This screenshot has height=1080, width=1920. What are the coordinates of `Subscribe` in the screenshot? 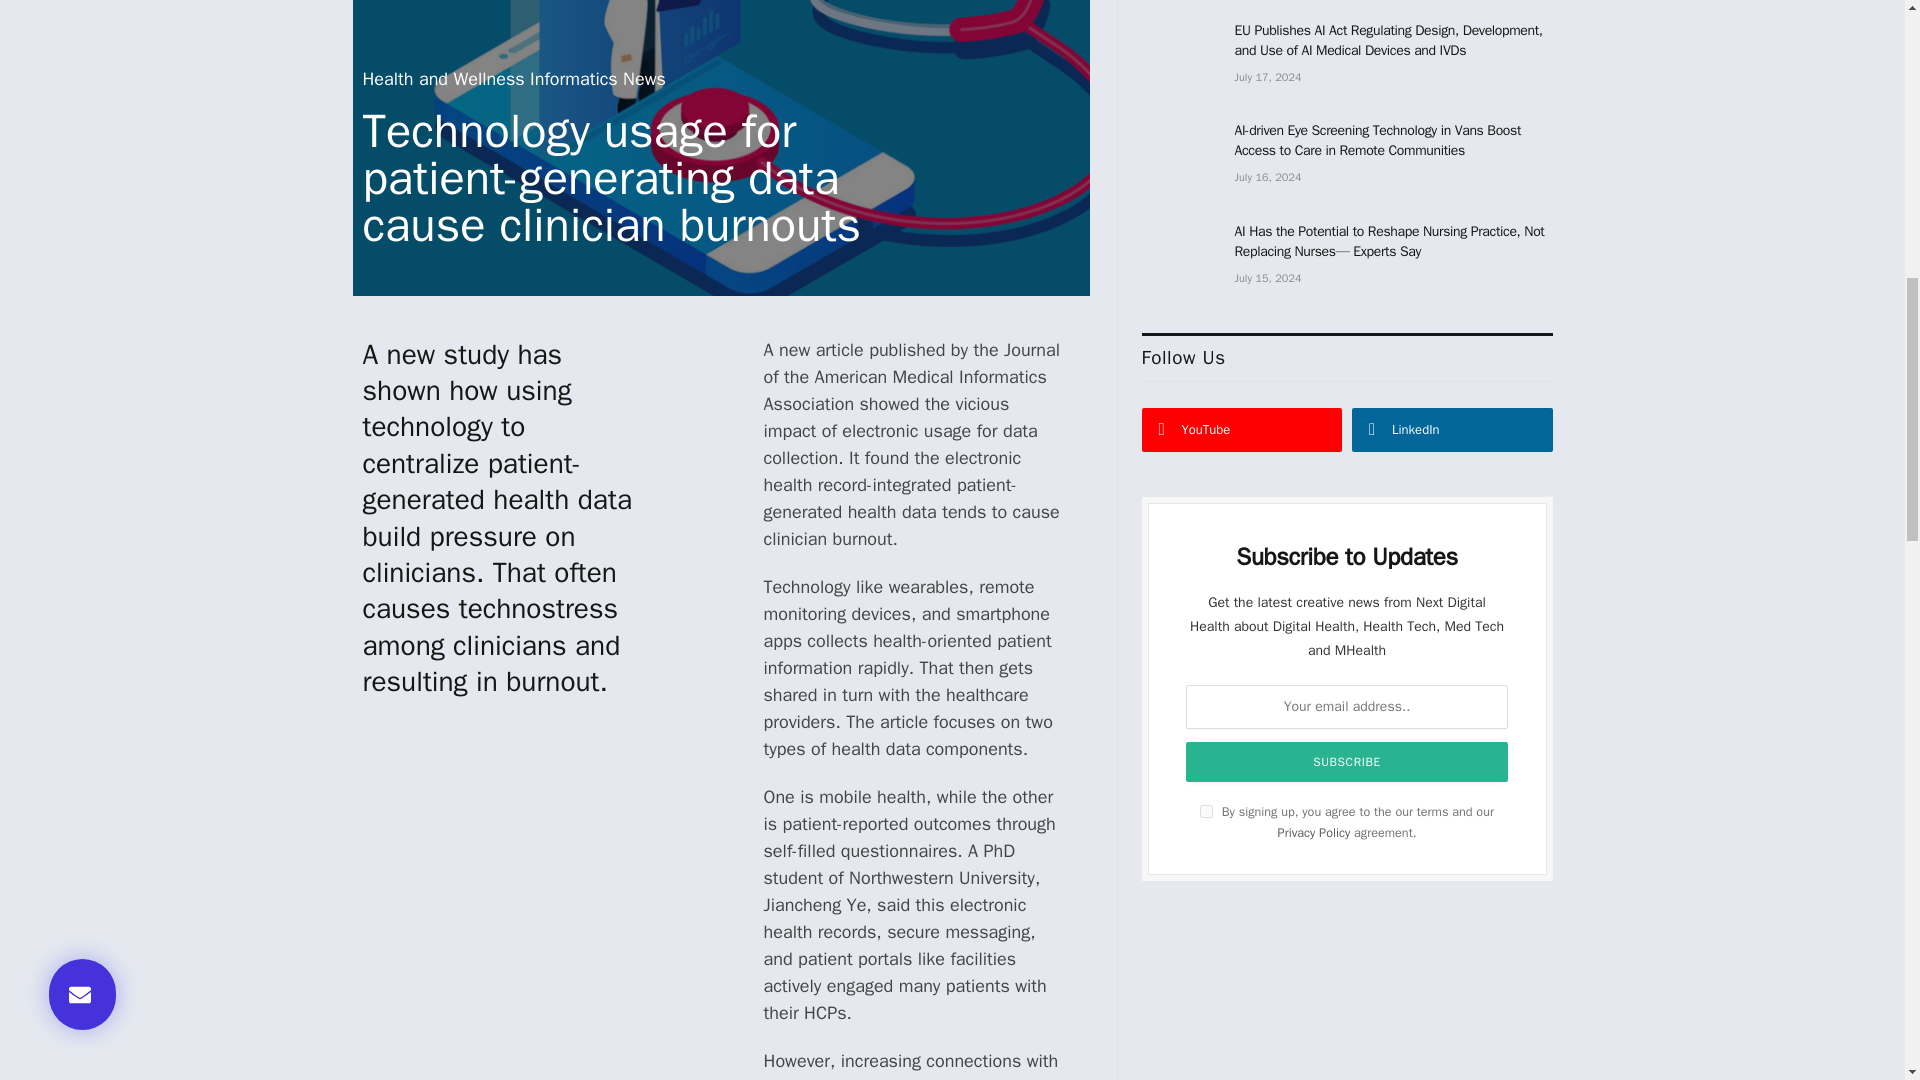 It's located at (1346, 761).